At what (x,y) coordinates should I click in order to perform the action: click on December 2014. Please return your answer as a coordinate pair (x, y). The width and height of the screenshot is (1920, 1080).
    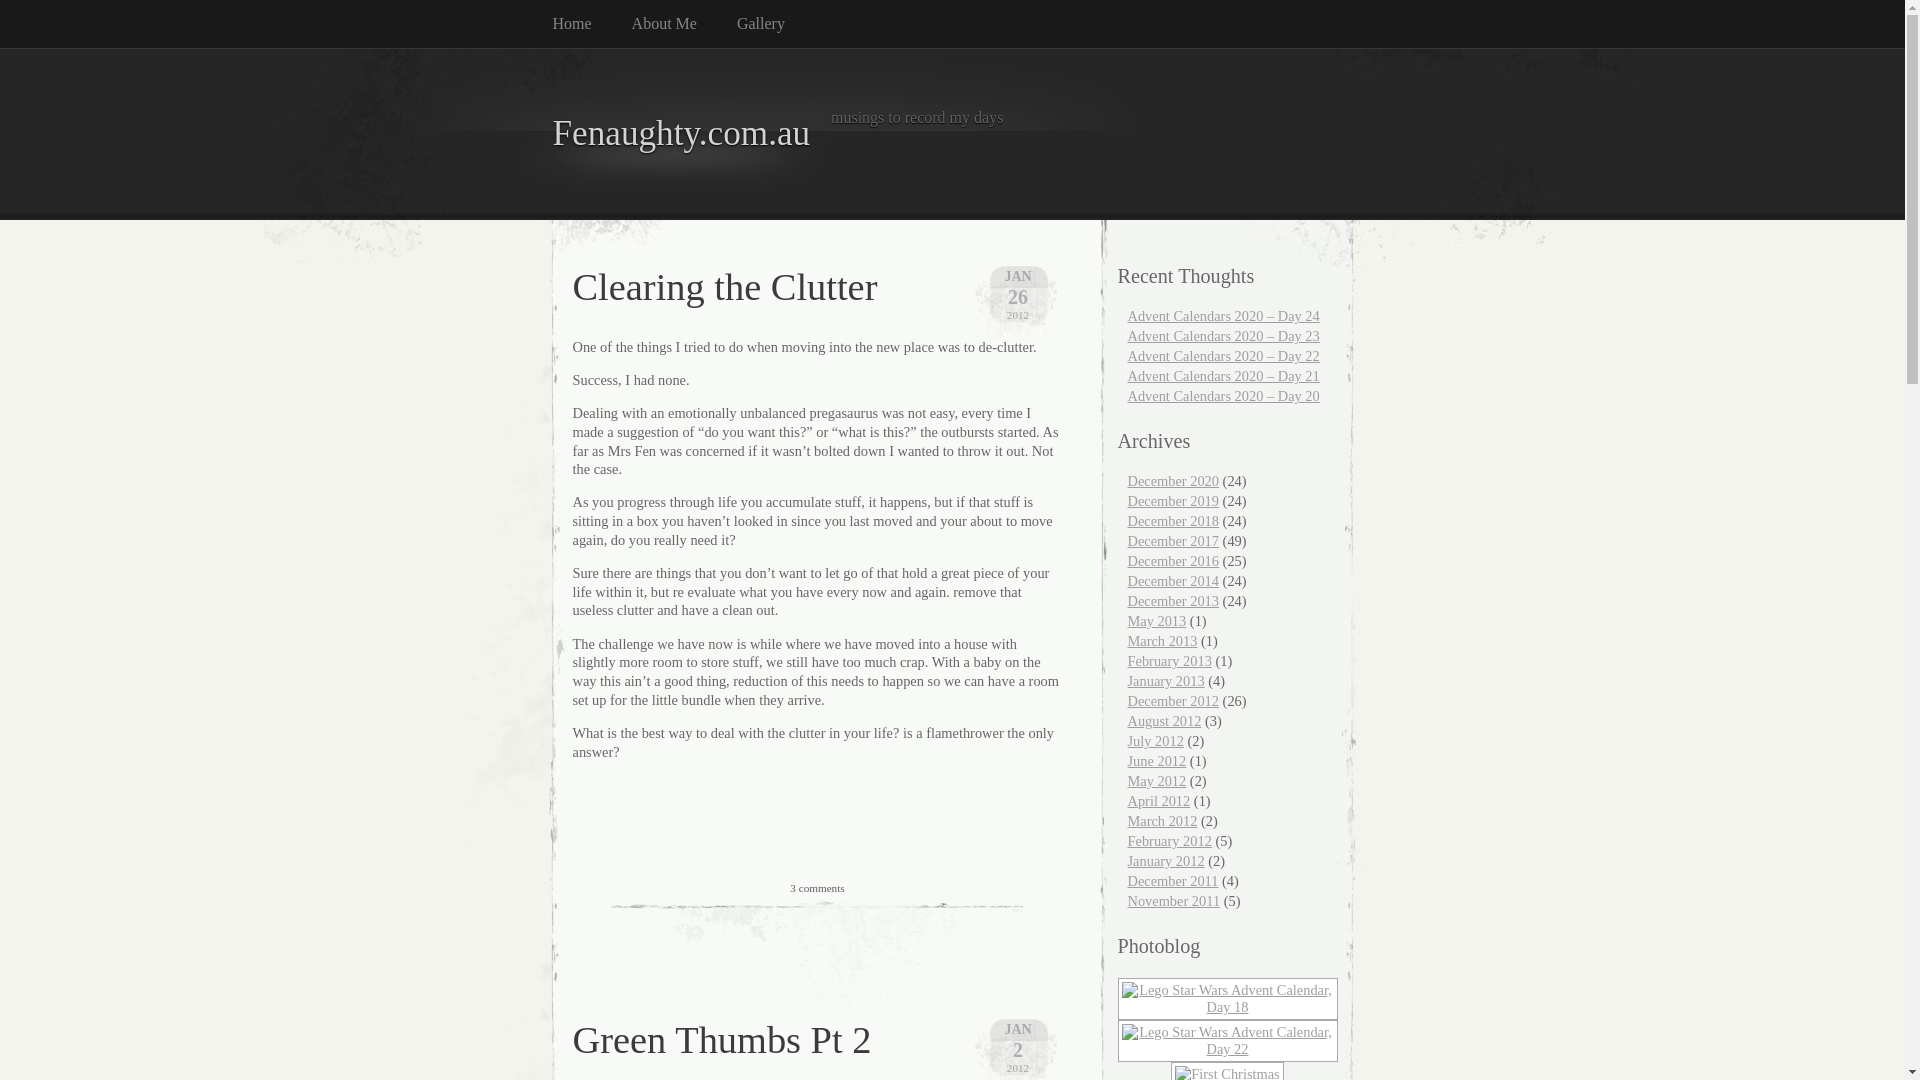
    Looking at the image, I should click on (1174, 581).